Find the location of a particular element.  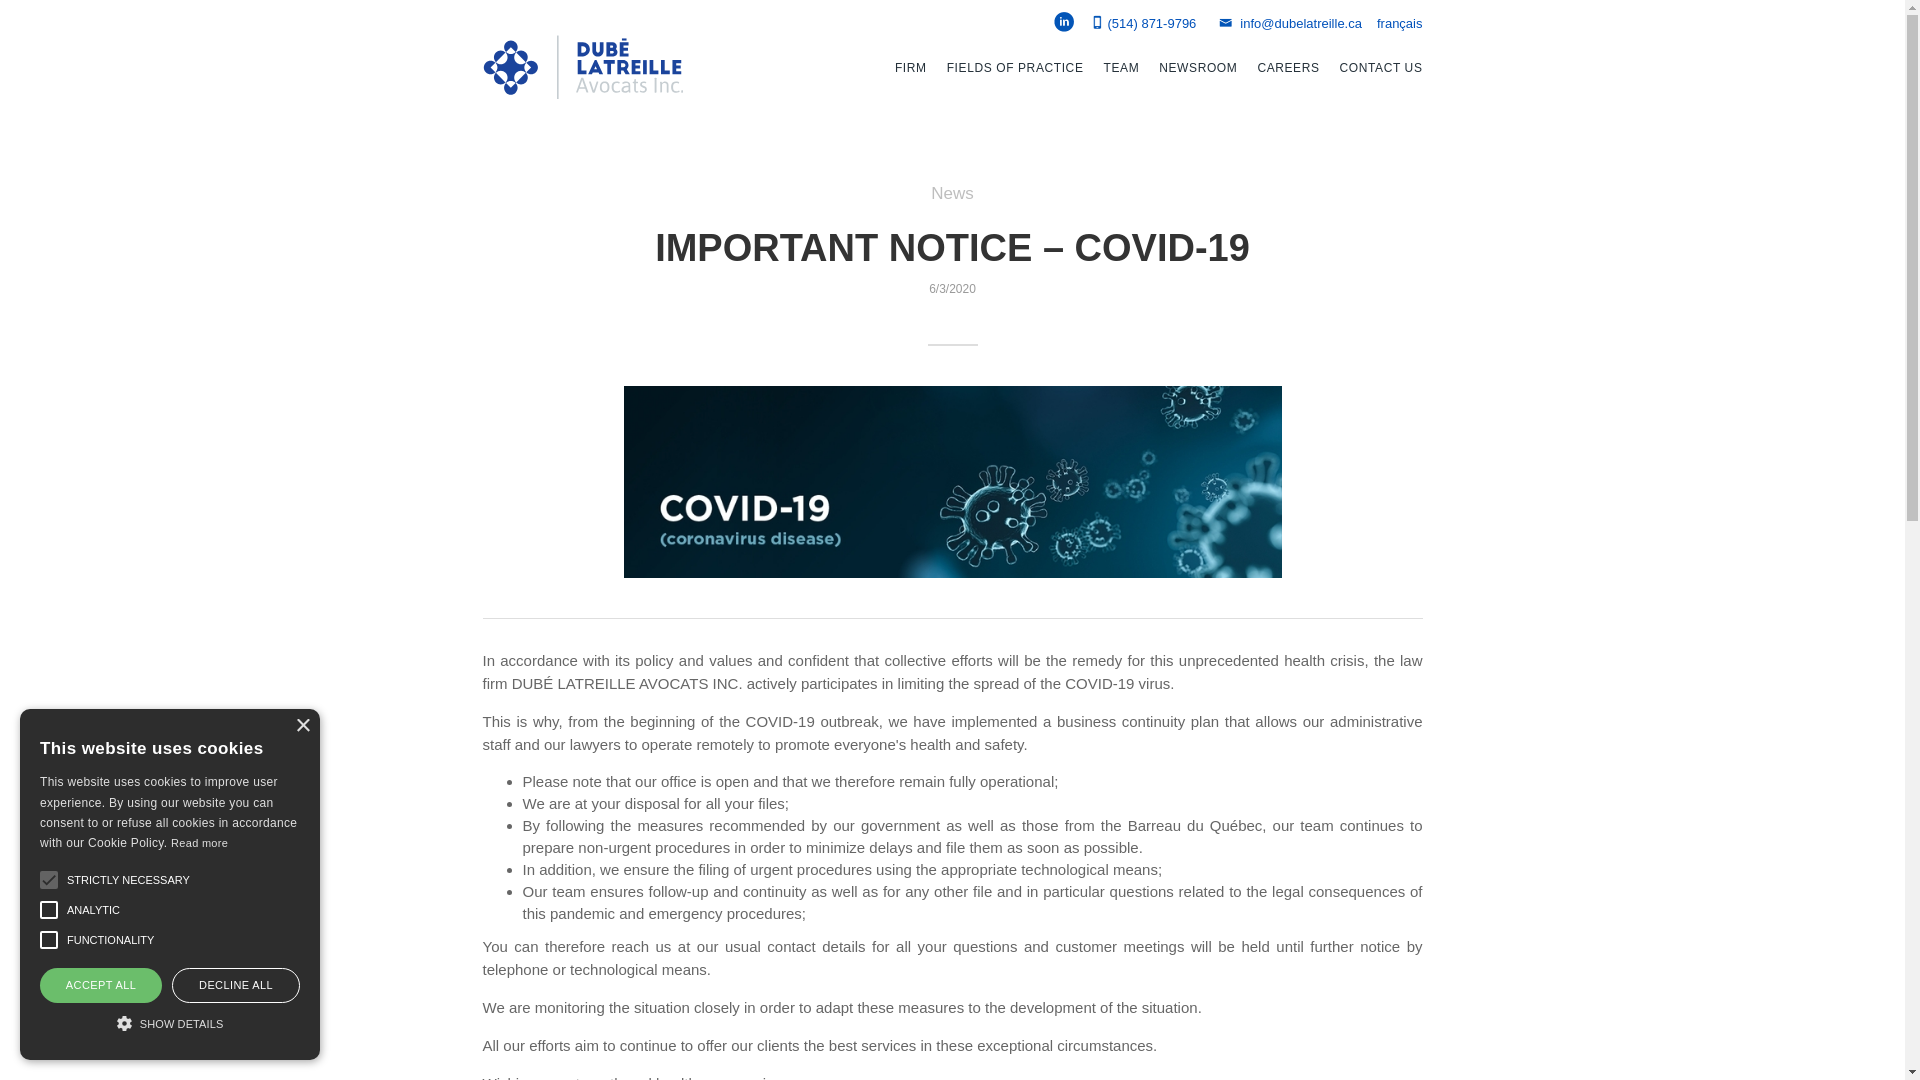

CONTACT US is located at coordinates (1381, 67).